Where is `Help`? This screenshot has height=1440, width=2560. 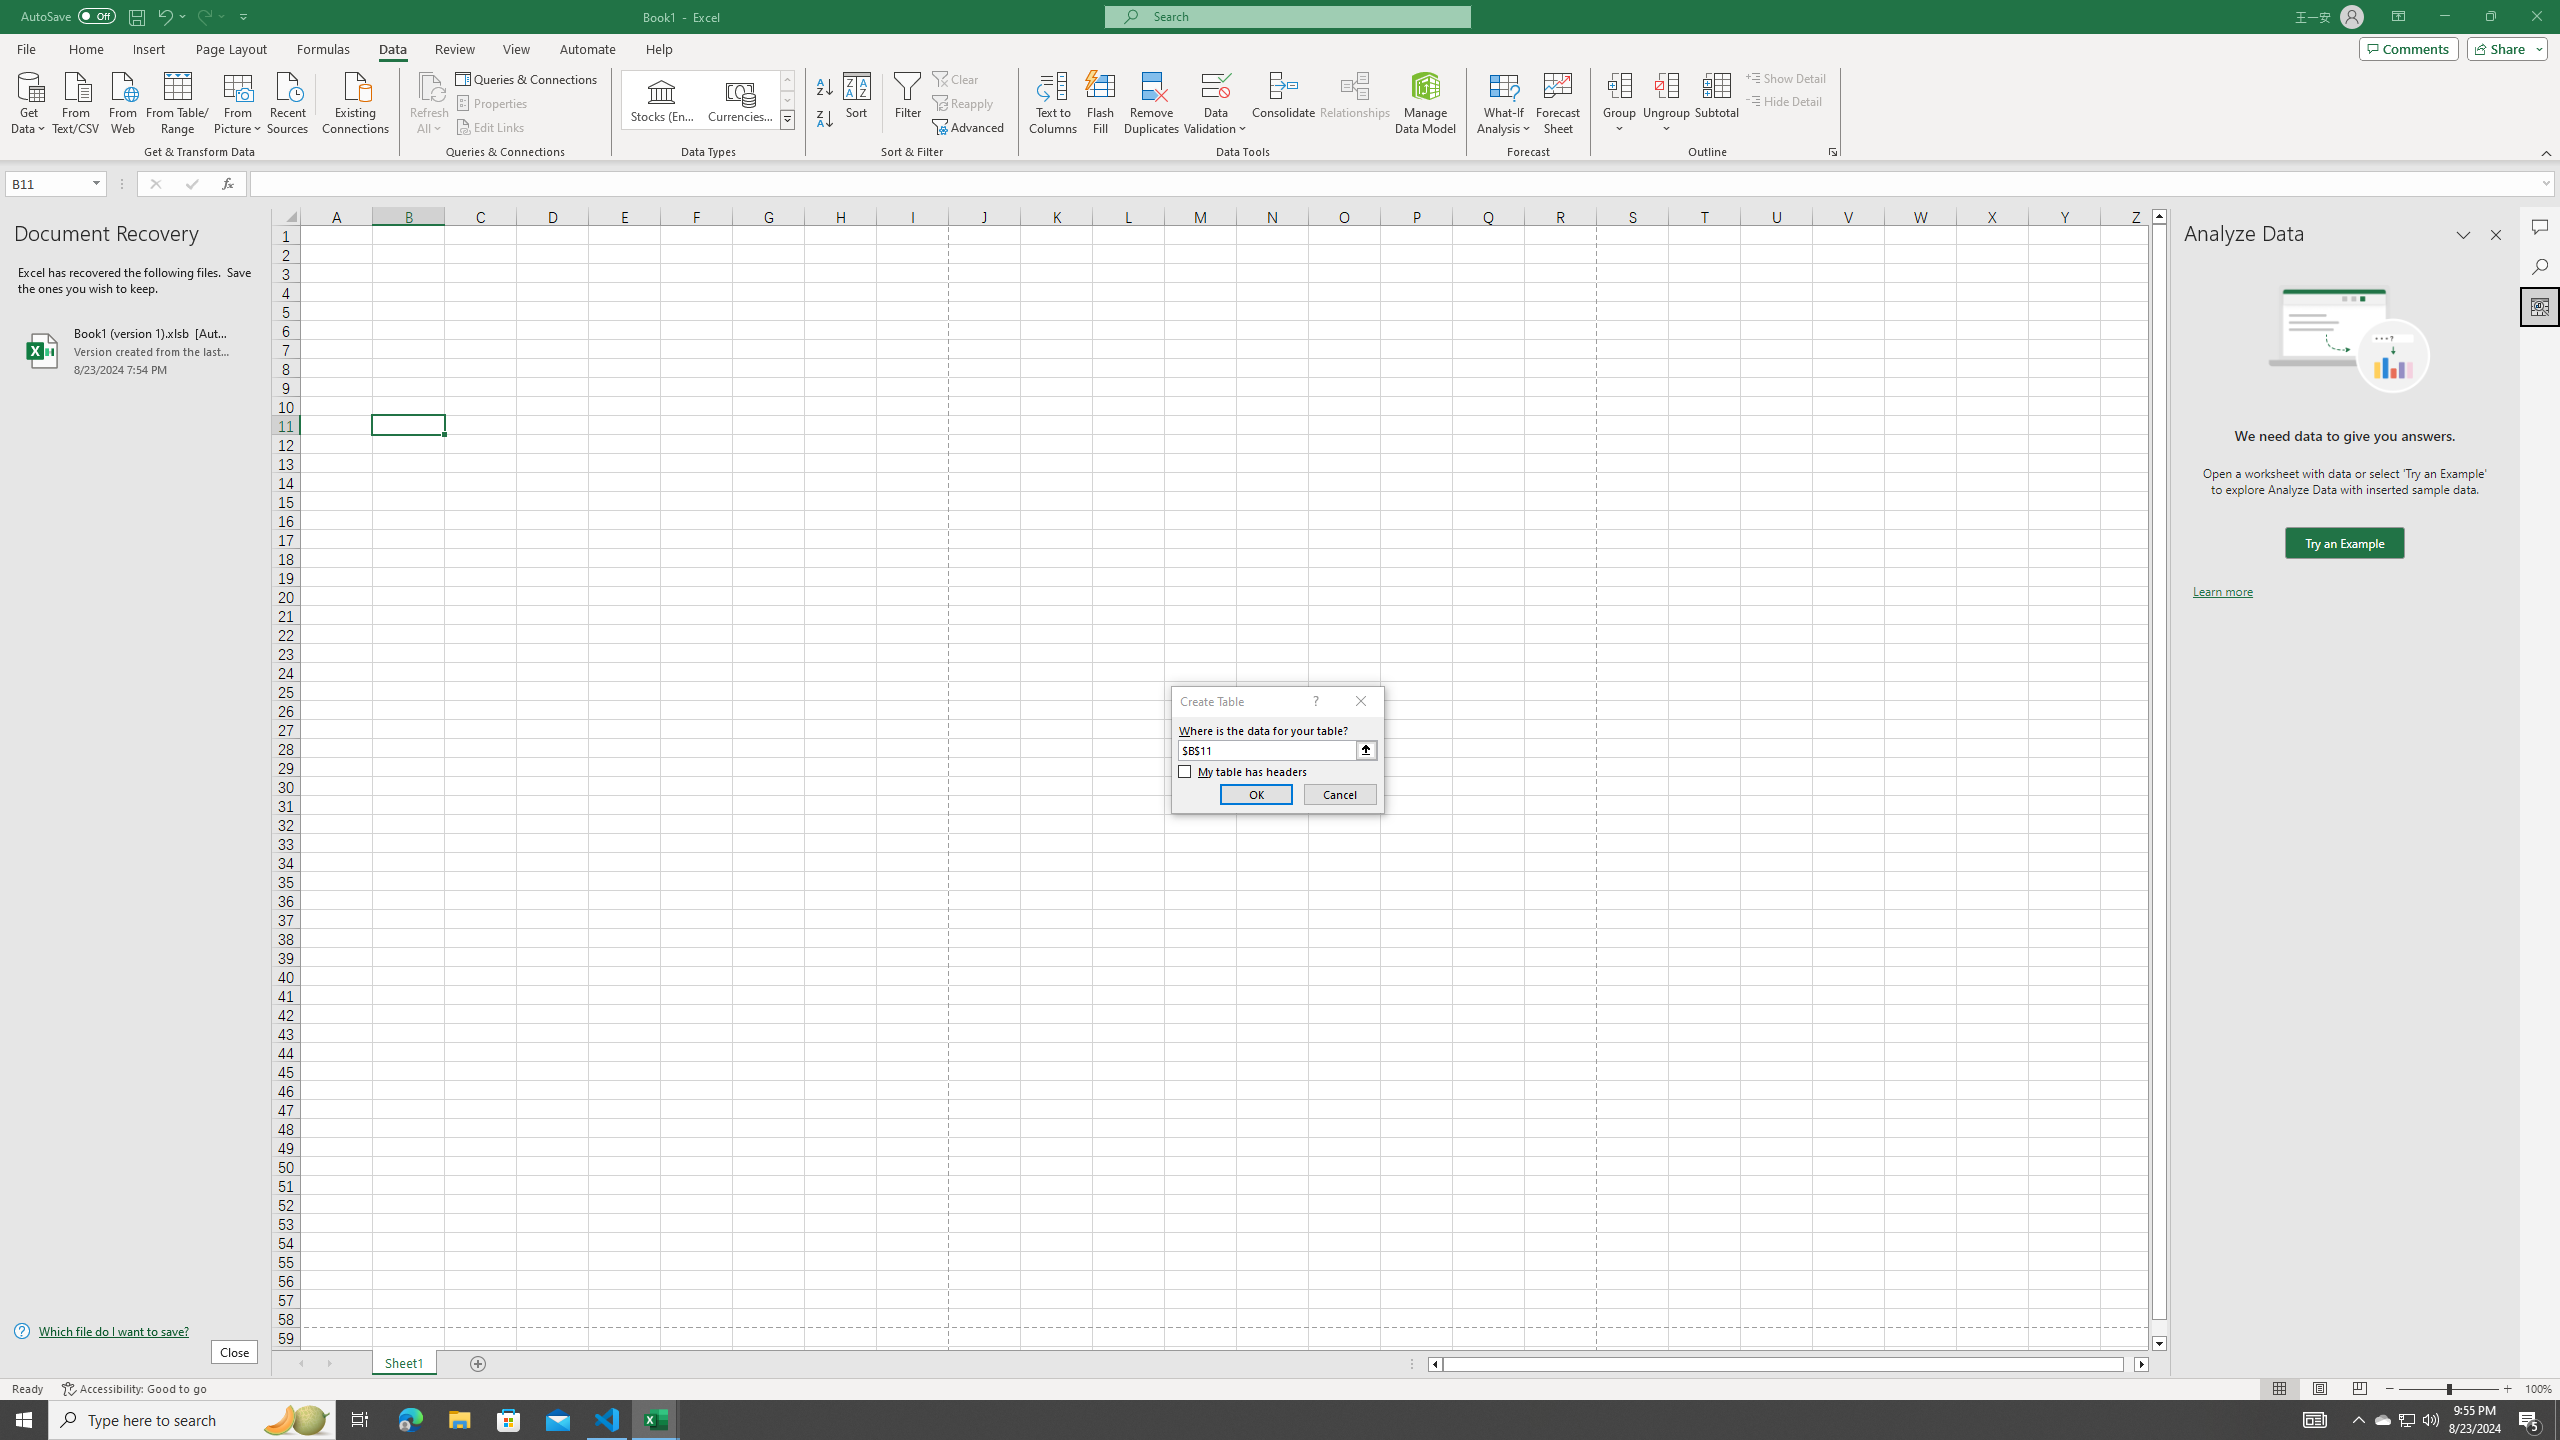 Help is located at coordinates (659, 49).